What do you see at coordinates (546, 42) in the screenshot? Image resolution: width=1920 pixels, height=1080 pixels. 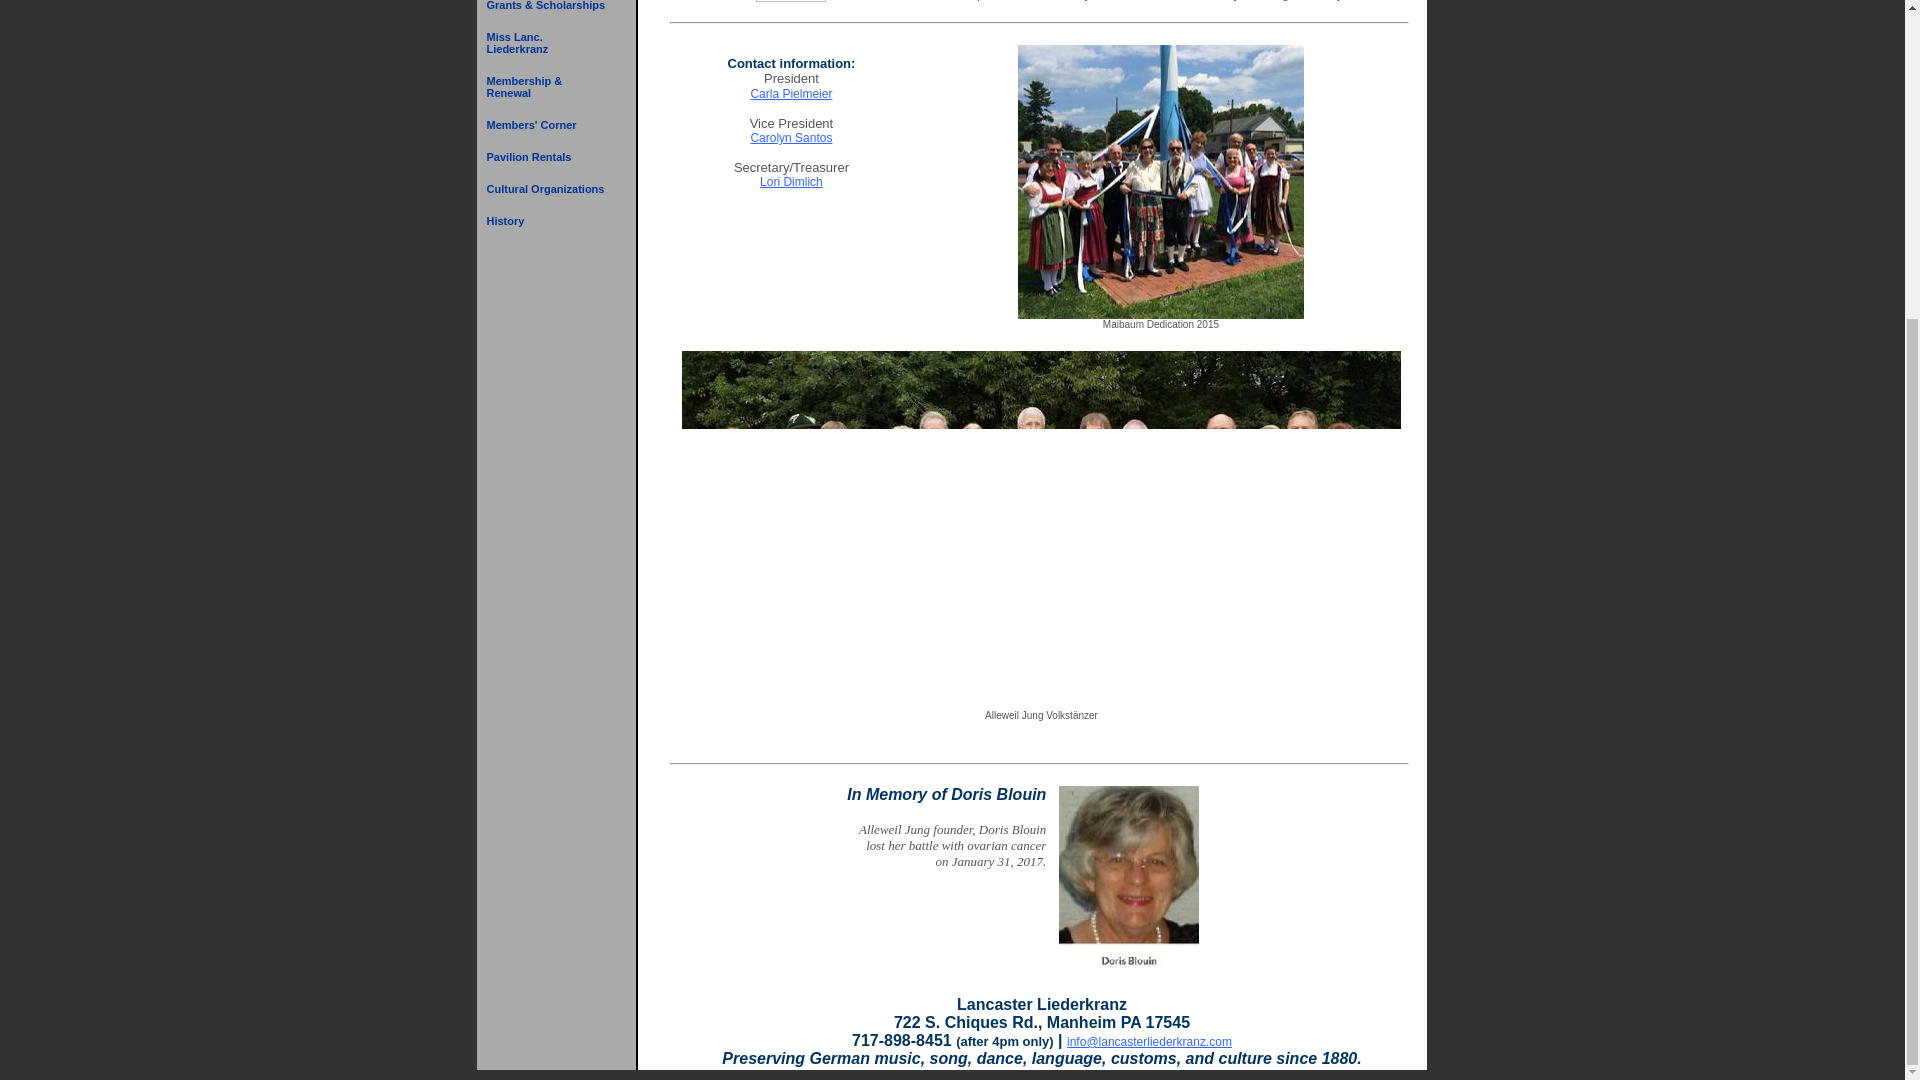 I see `Miss Lanc. Liederkranz` at bounding box center [546, 42].